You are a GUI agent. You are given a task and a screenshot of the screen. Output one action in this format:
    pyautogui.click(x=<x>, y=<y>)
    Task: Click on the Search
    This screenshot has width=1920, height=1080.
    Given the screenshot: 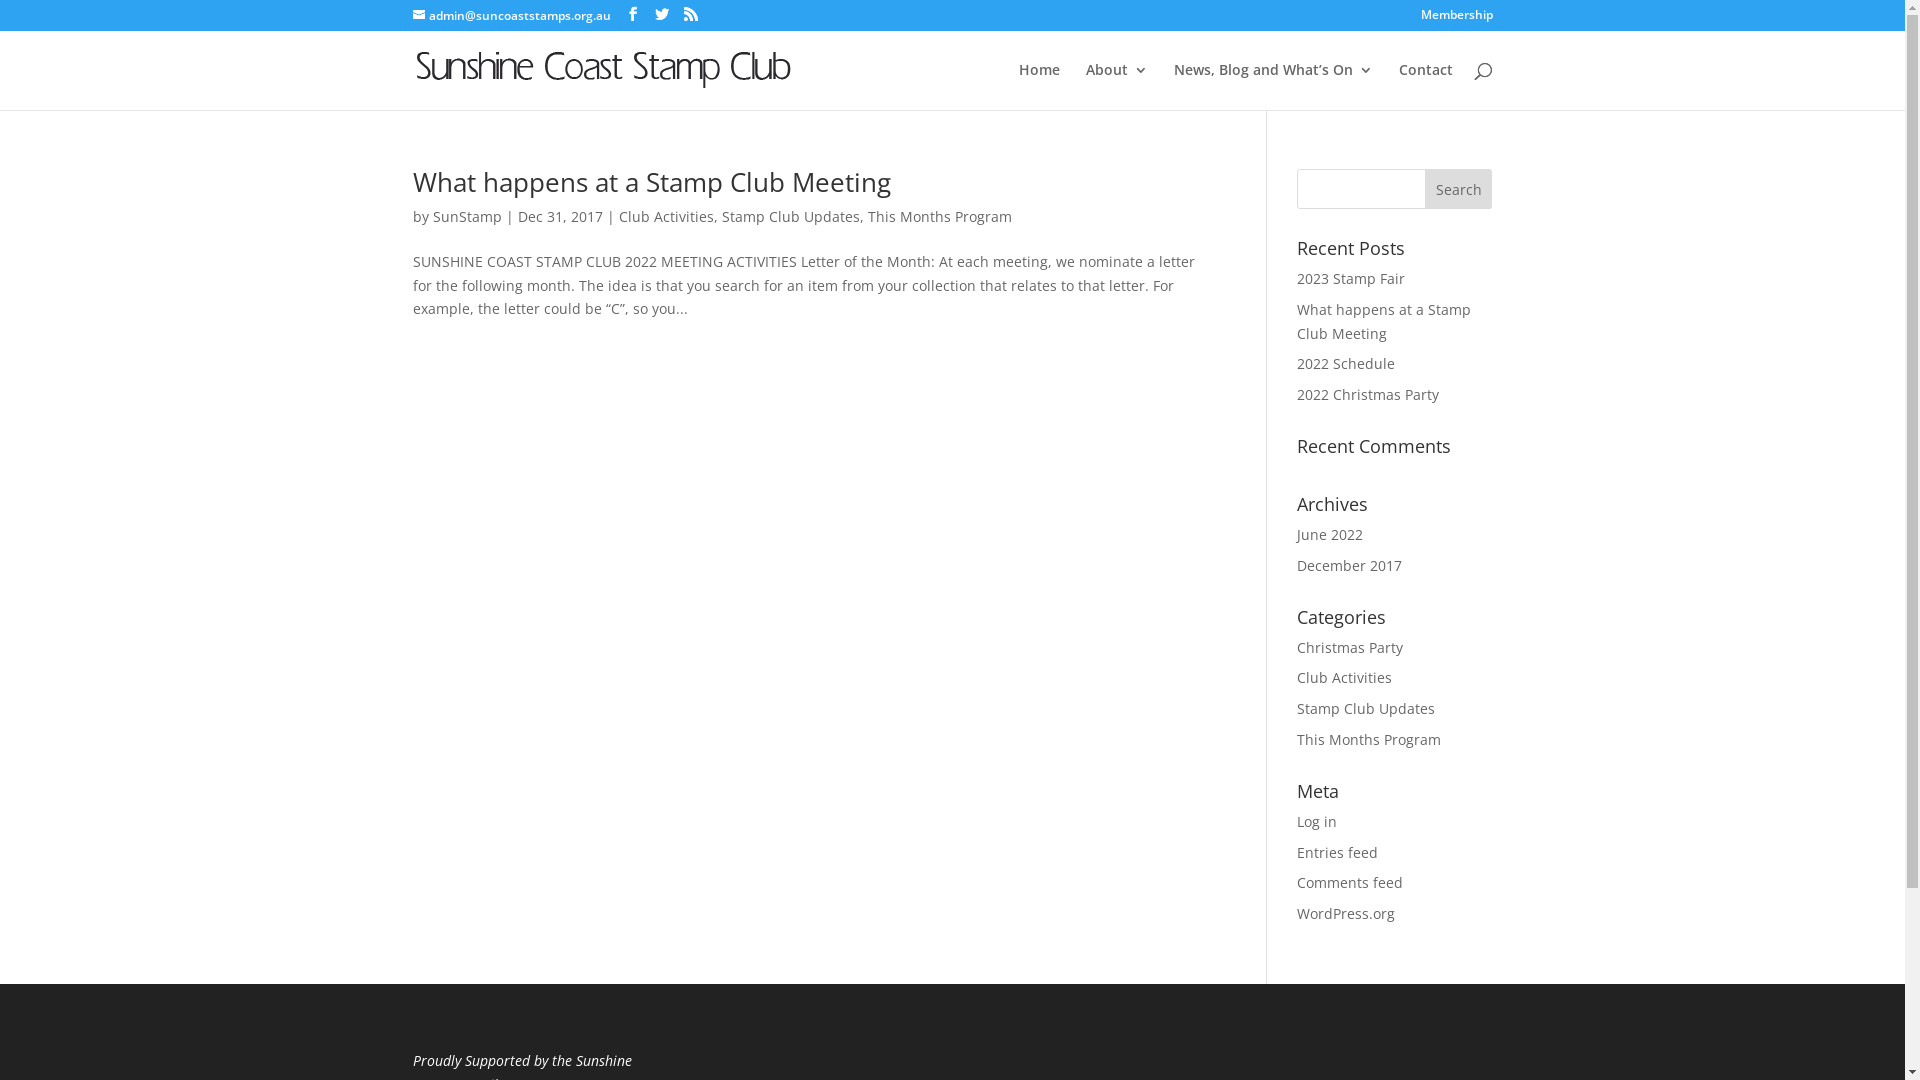 What is the action you would take?
    pyautogui.click(x=1459, y=189)
    